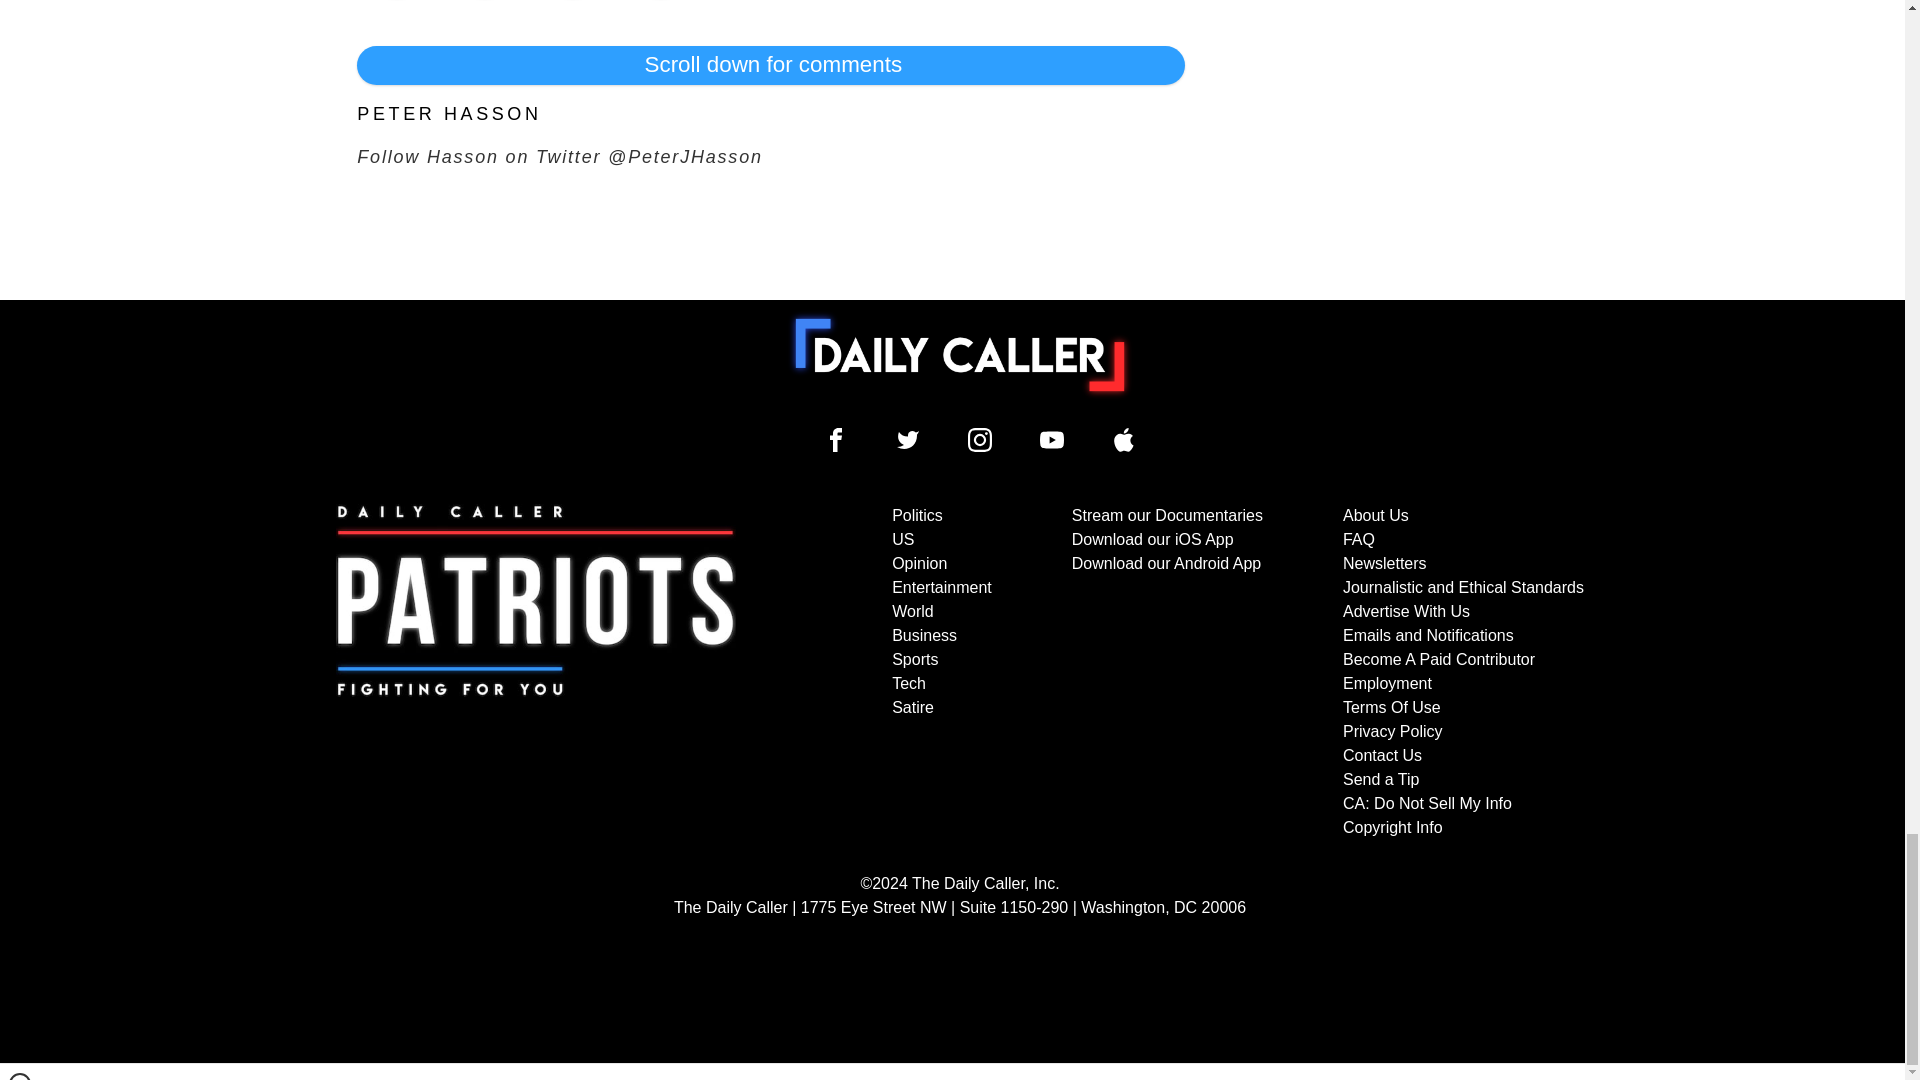  Describe the element at coordinates (836, 440) in the screenshot. I see `Daily Caller Facebook` at that location.